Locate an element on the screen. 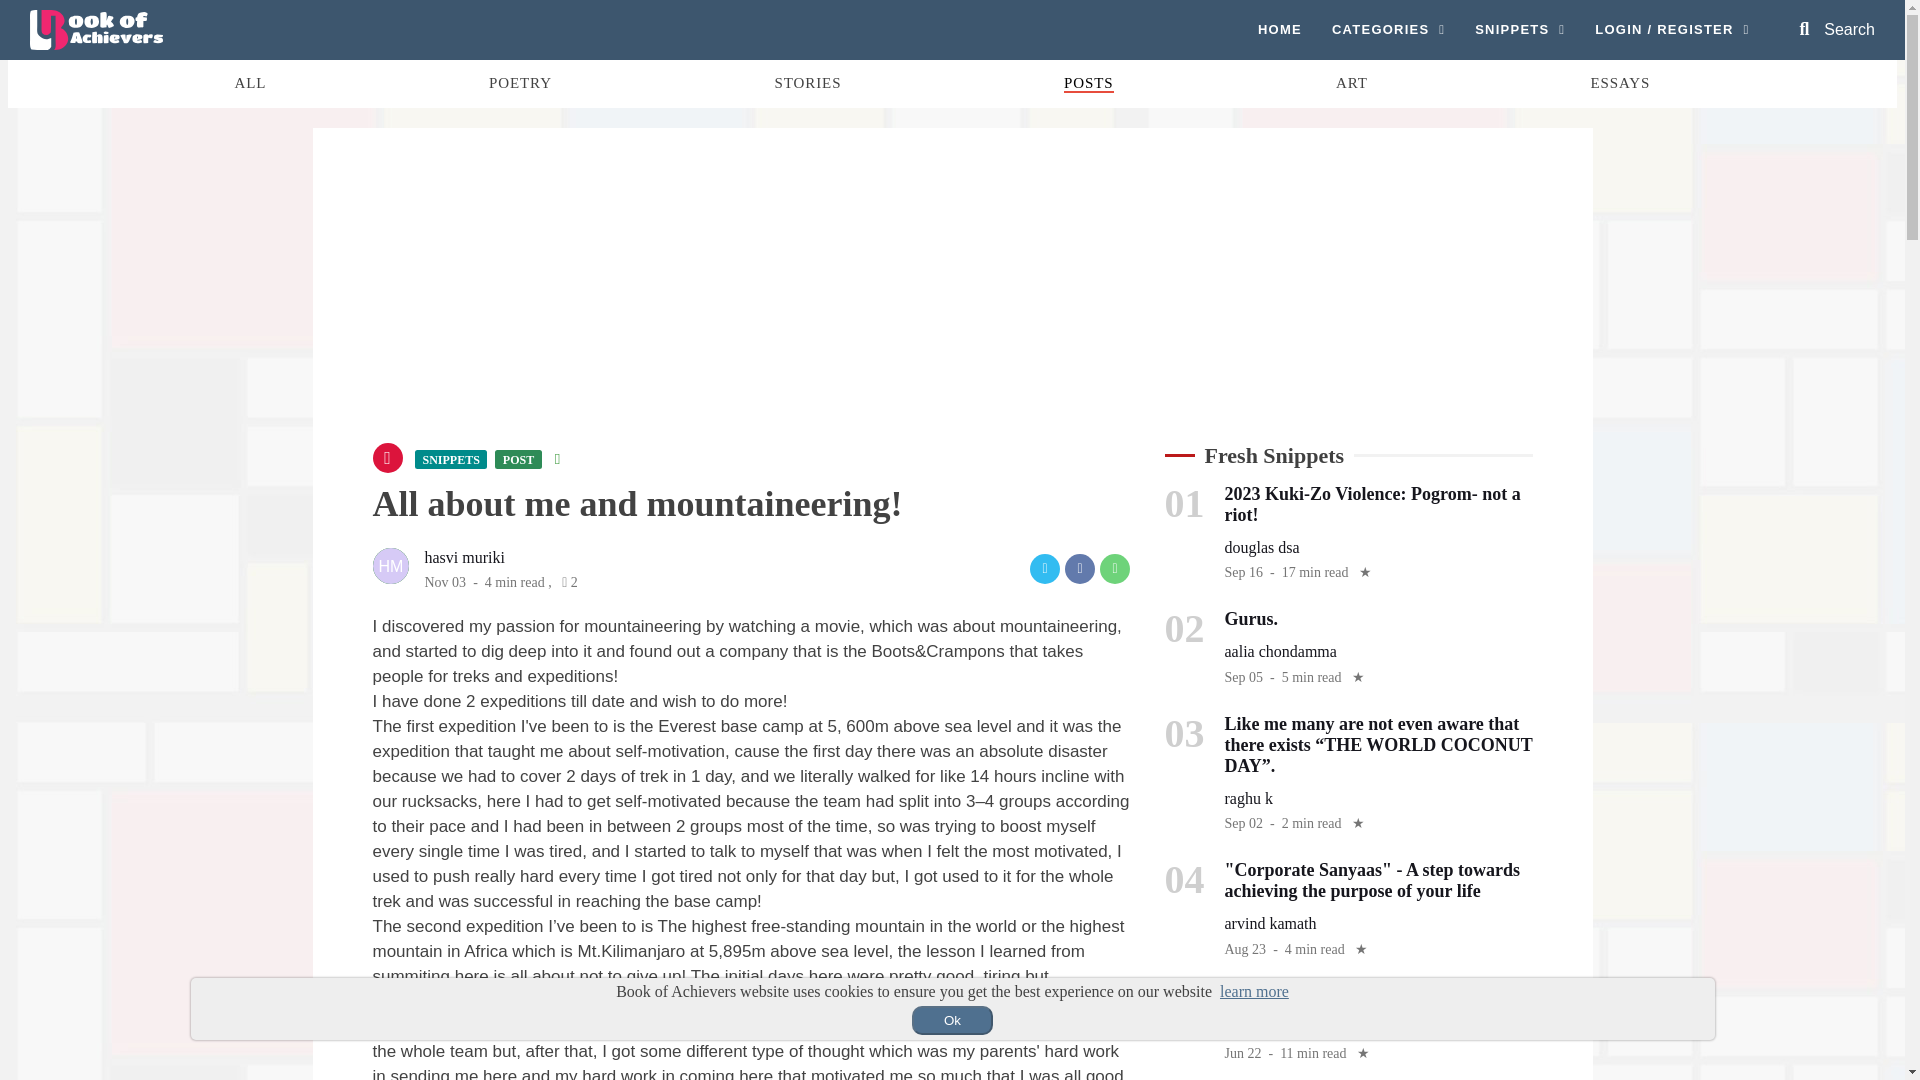 The image size is (1920, 1080). Share on Facebook is located at coordinates (1080, 569).